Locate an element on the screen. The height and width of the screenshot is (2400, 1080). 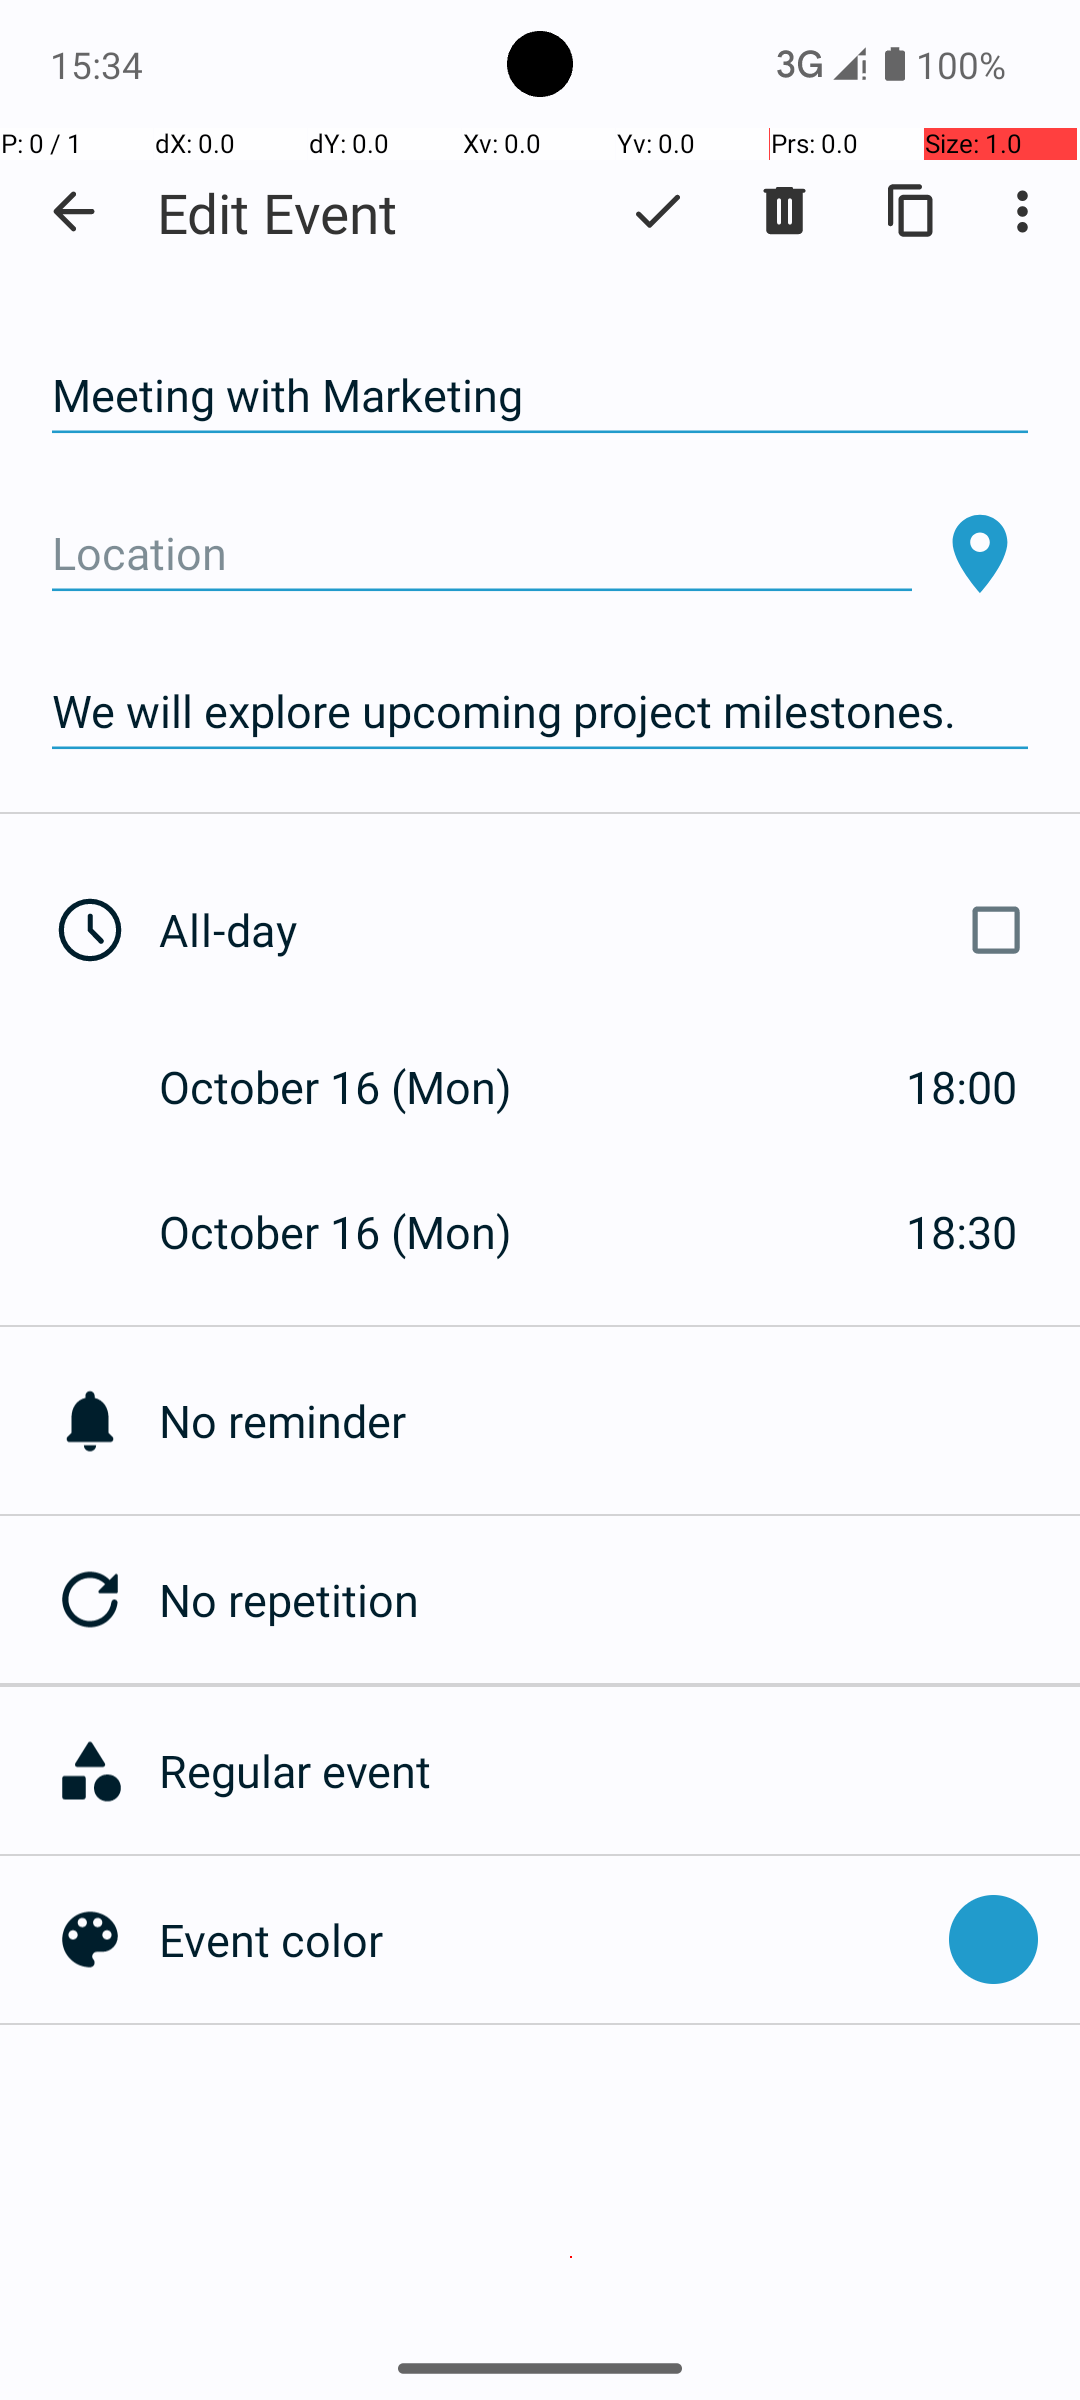
Meeting with Marketing is located at coordinates (540, 396).